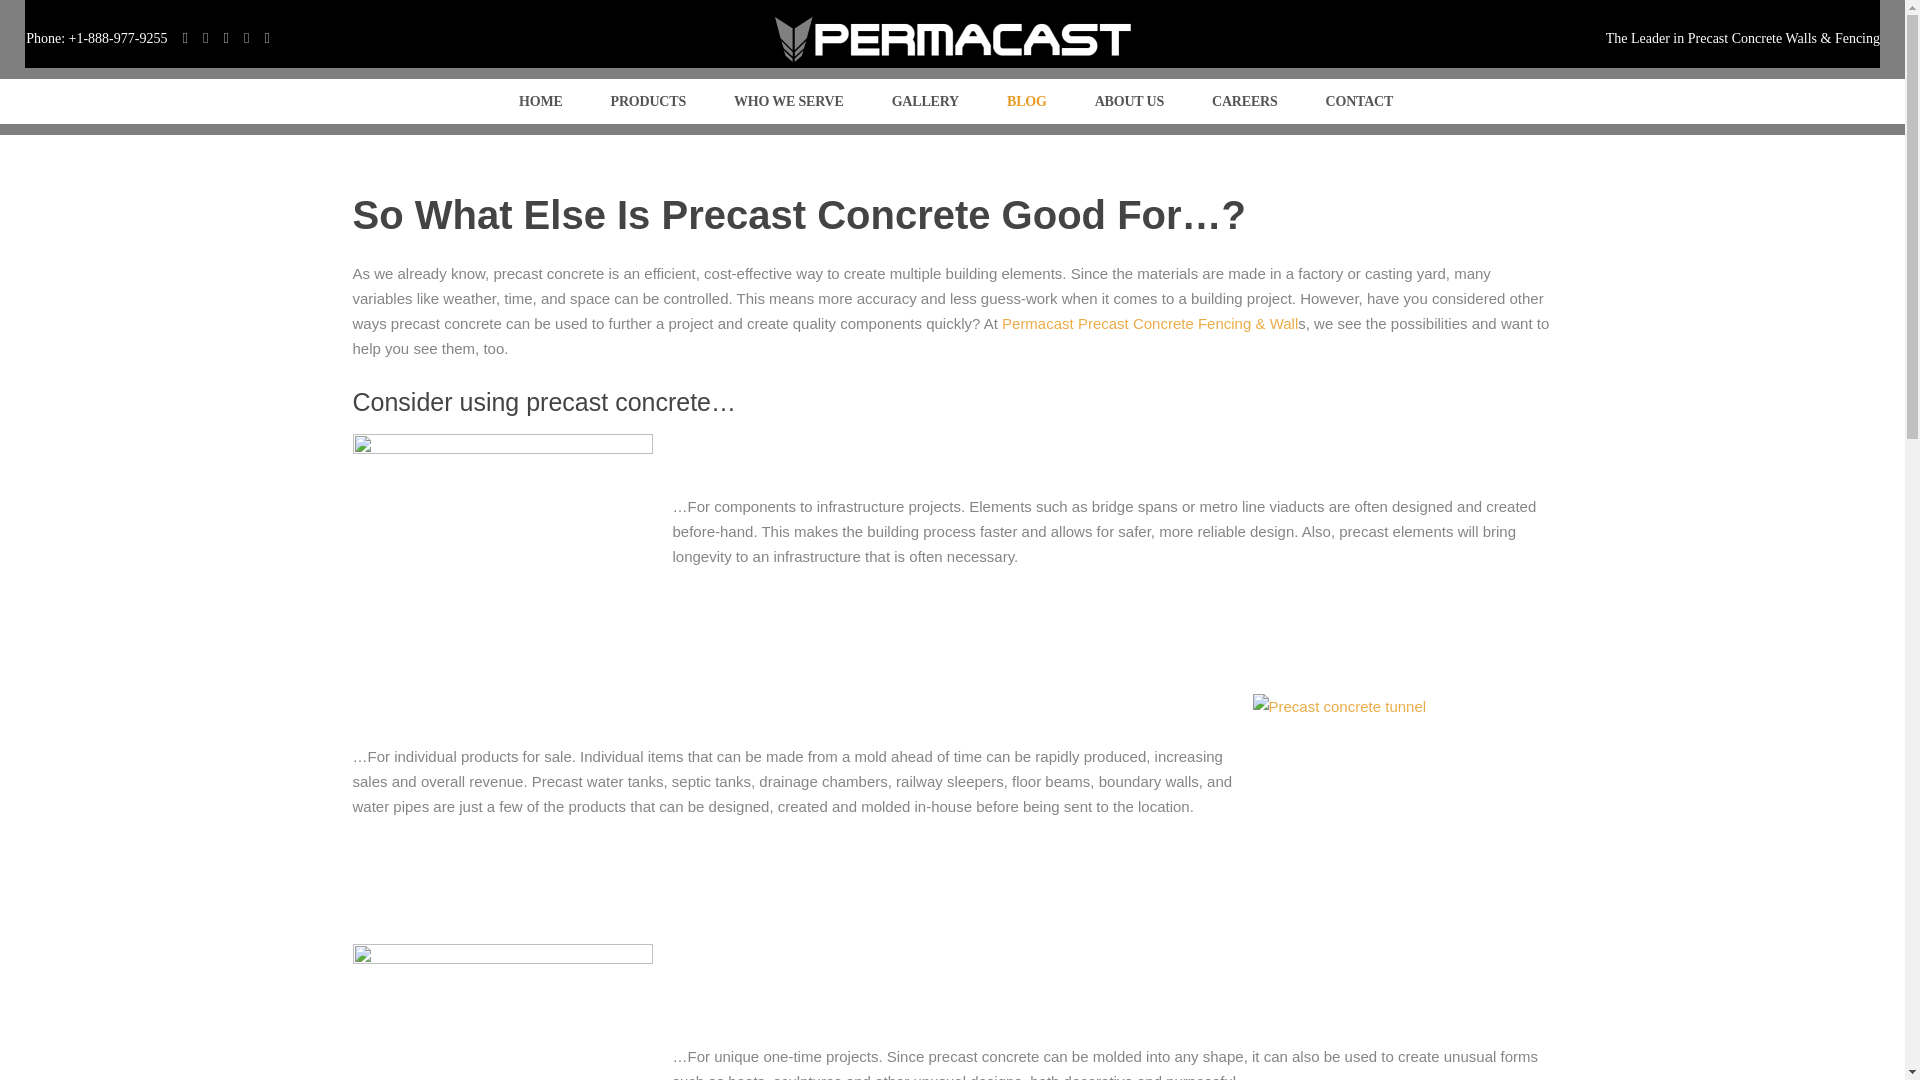 The width and height of the screenshot is (1920, 1080). Describe the element at coordinates (537, 102) in the screenshot. I see `HOME` at that location.